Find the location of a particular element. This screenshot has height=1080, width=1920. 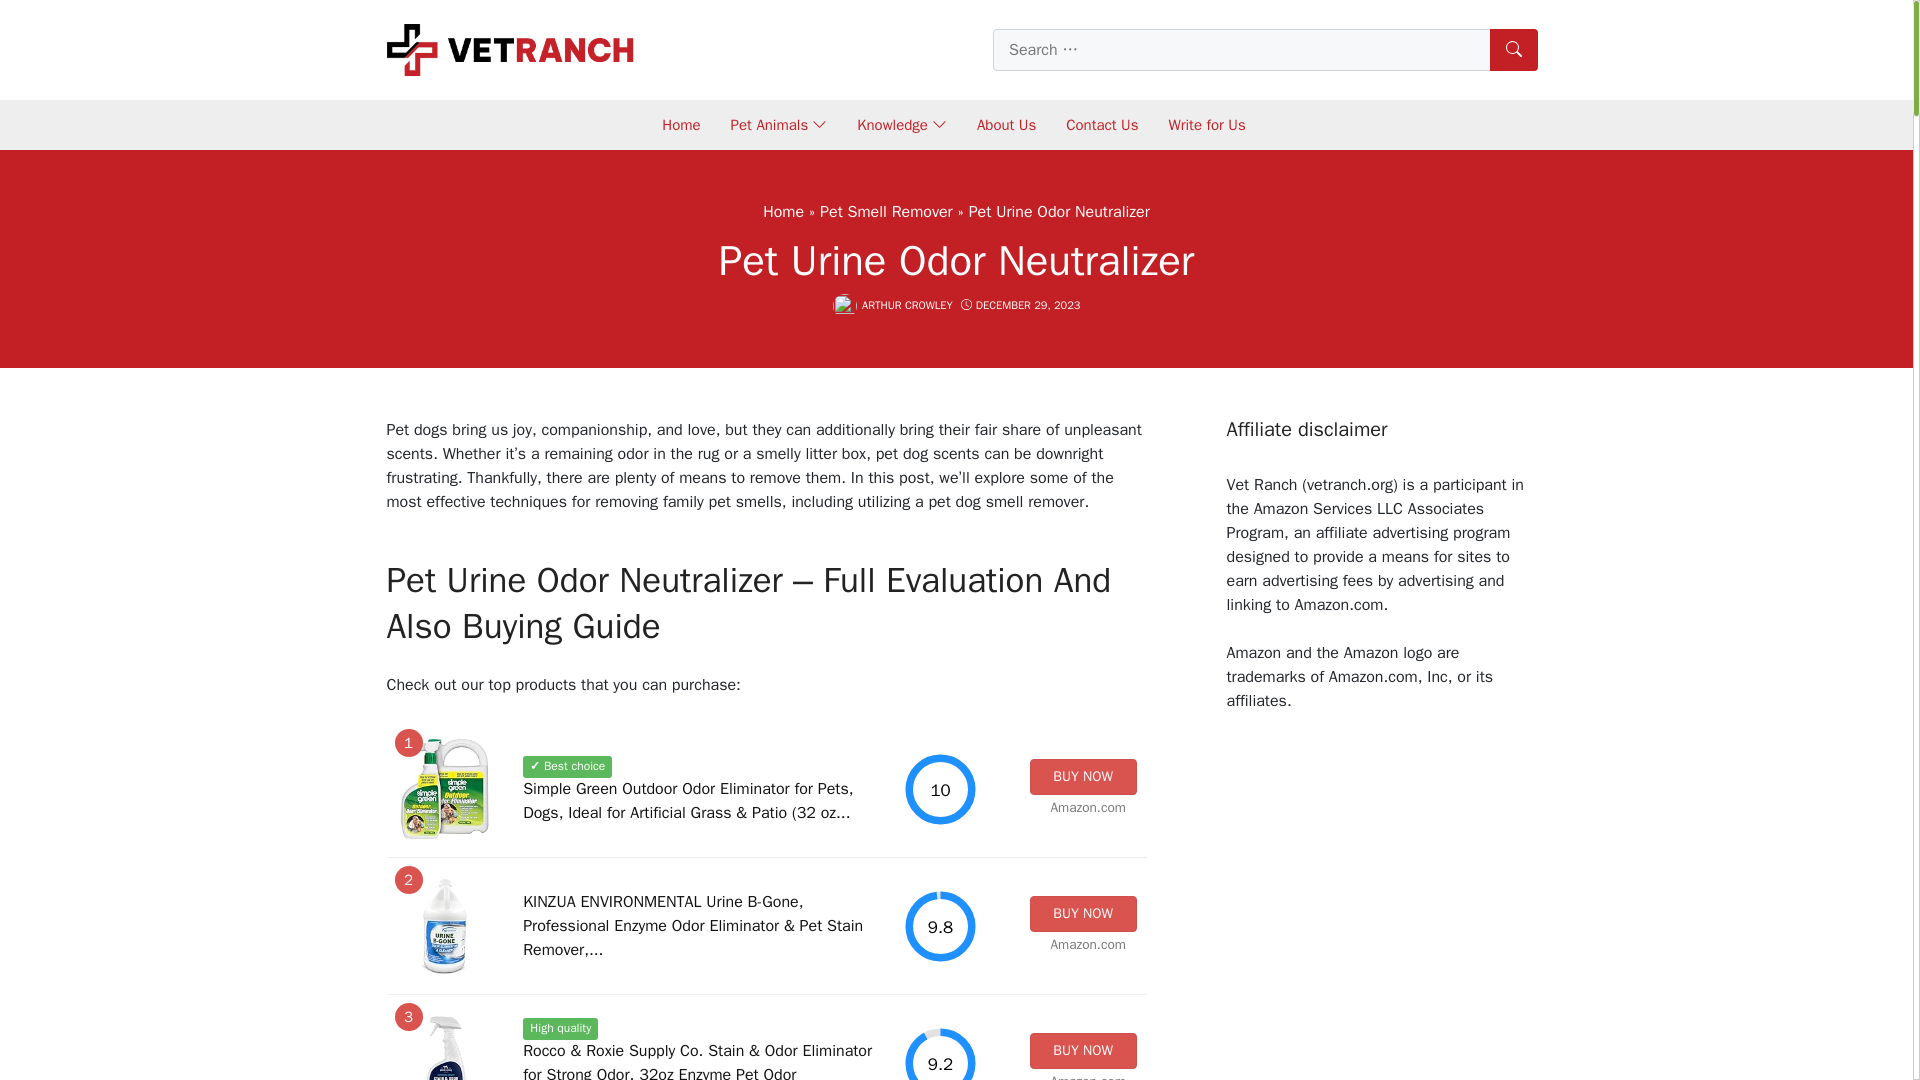

10 is located at coordinates (940, 789).